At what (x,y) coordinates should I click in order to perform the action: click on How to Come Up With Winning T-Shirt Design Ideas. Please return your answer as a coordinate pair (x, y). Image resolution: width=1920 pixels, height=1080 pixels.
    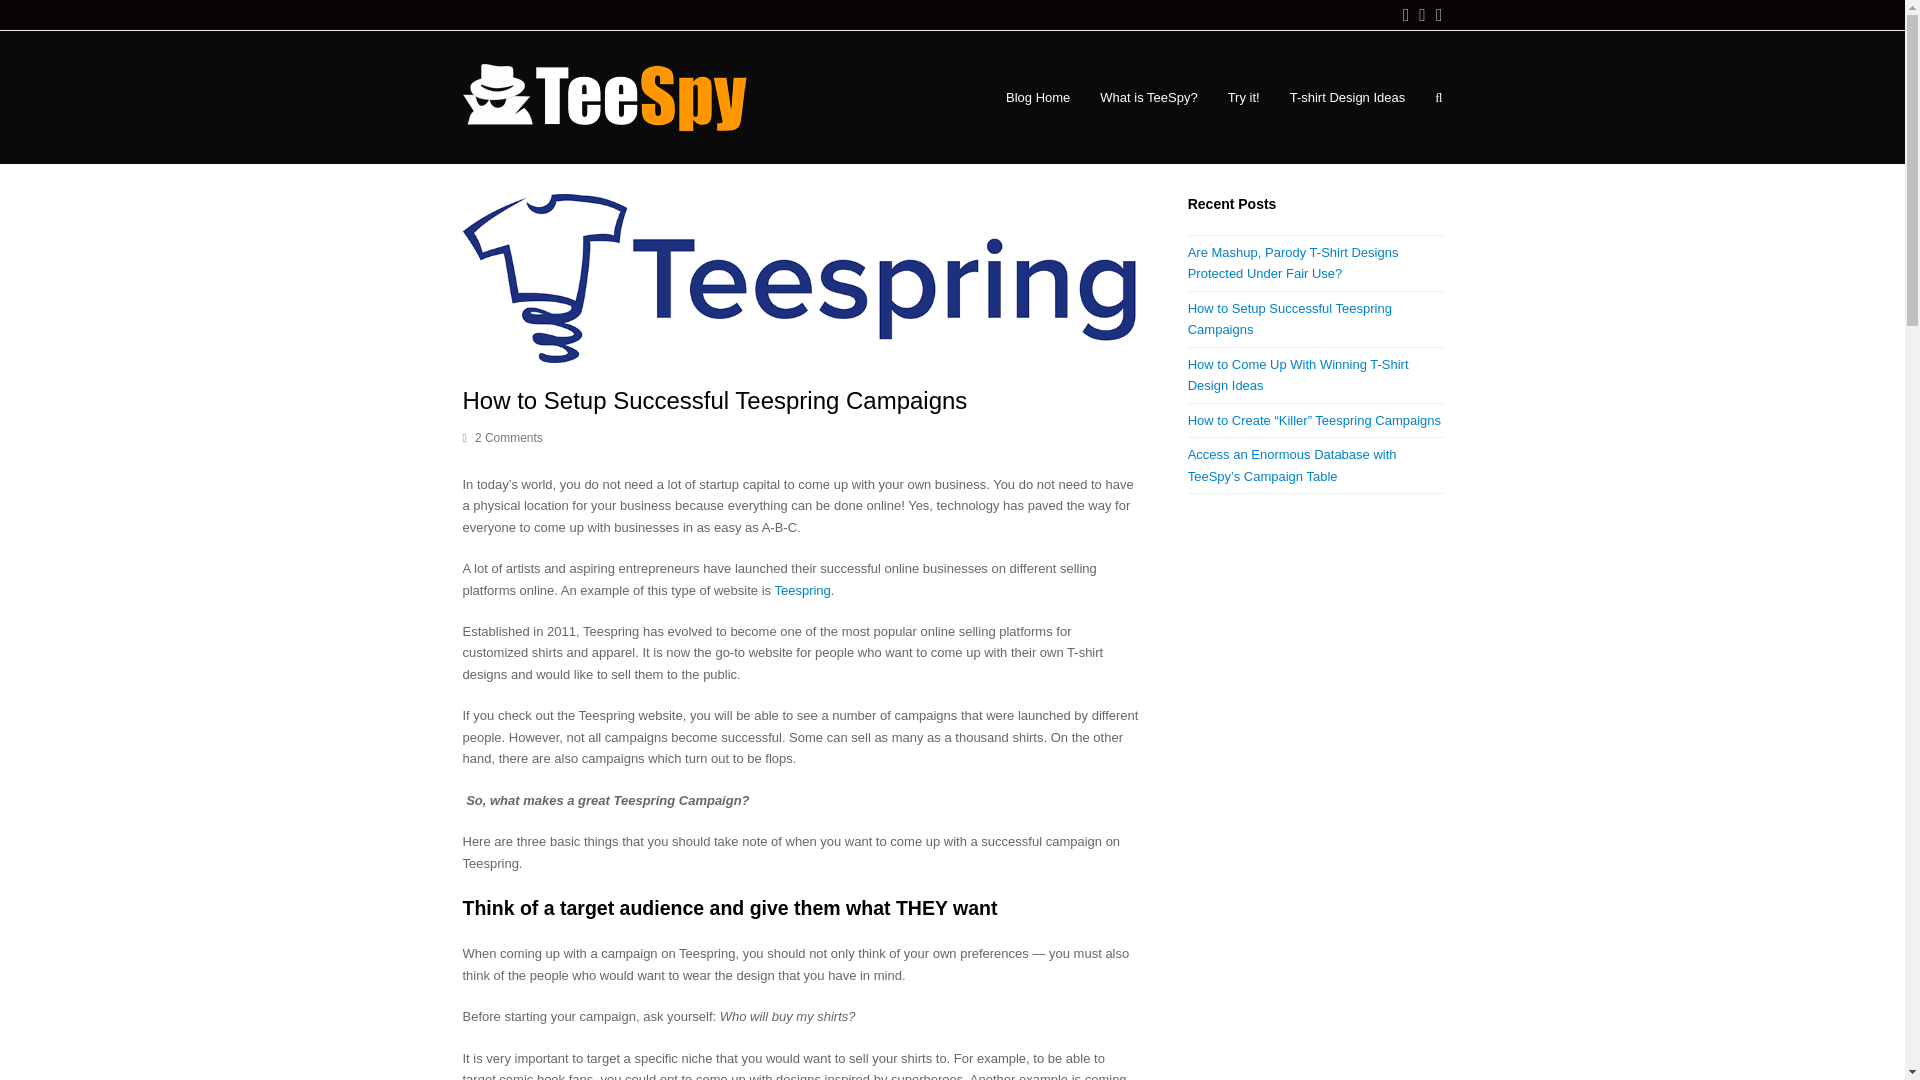
    Looking at the image, I should click on (1298, 375).